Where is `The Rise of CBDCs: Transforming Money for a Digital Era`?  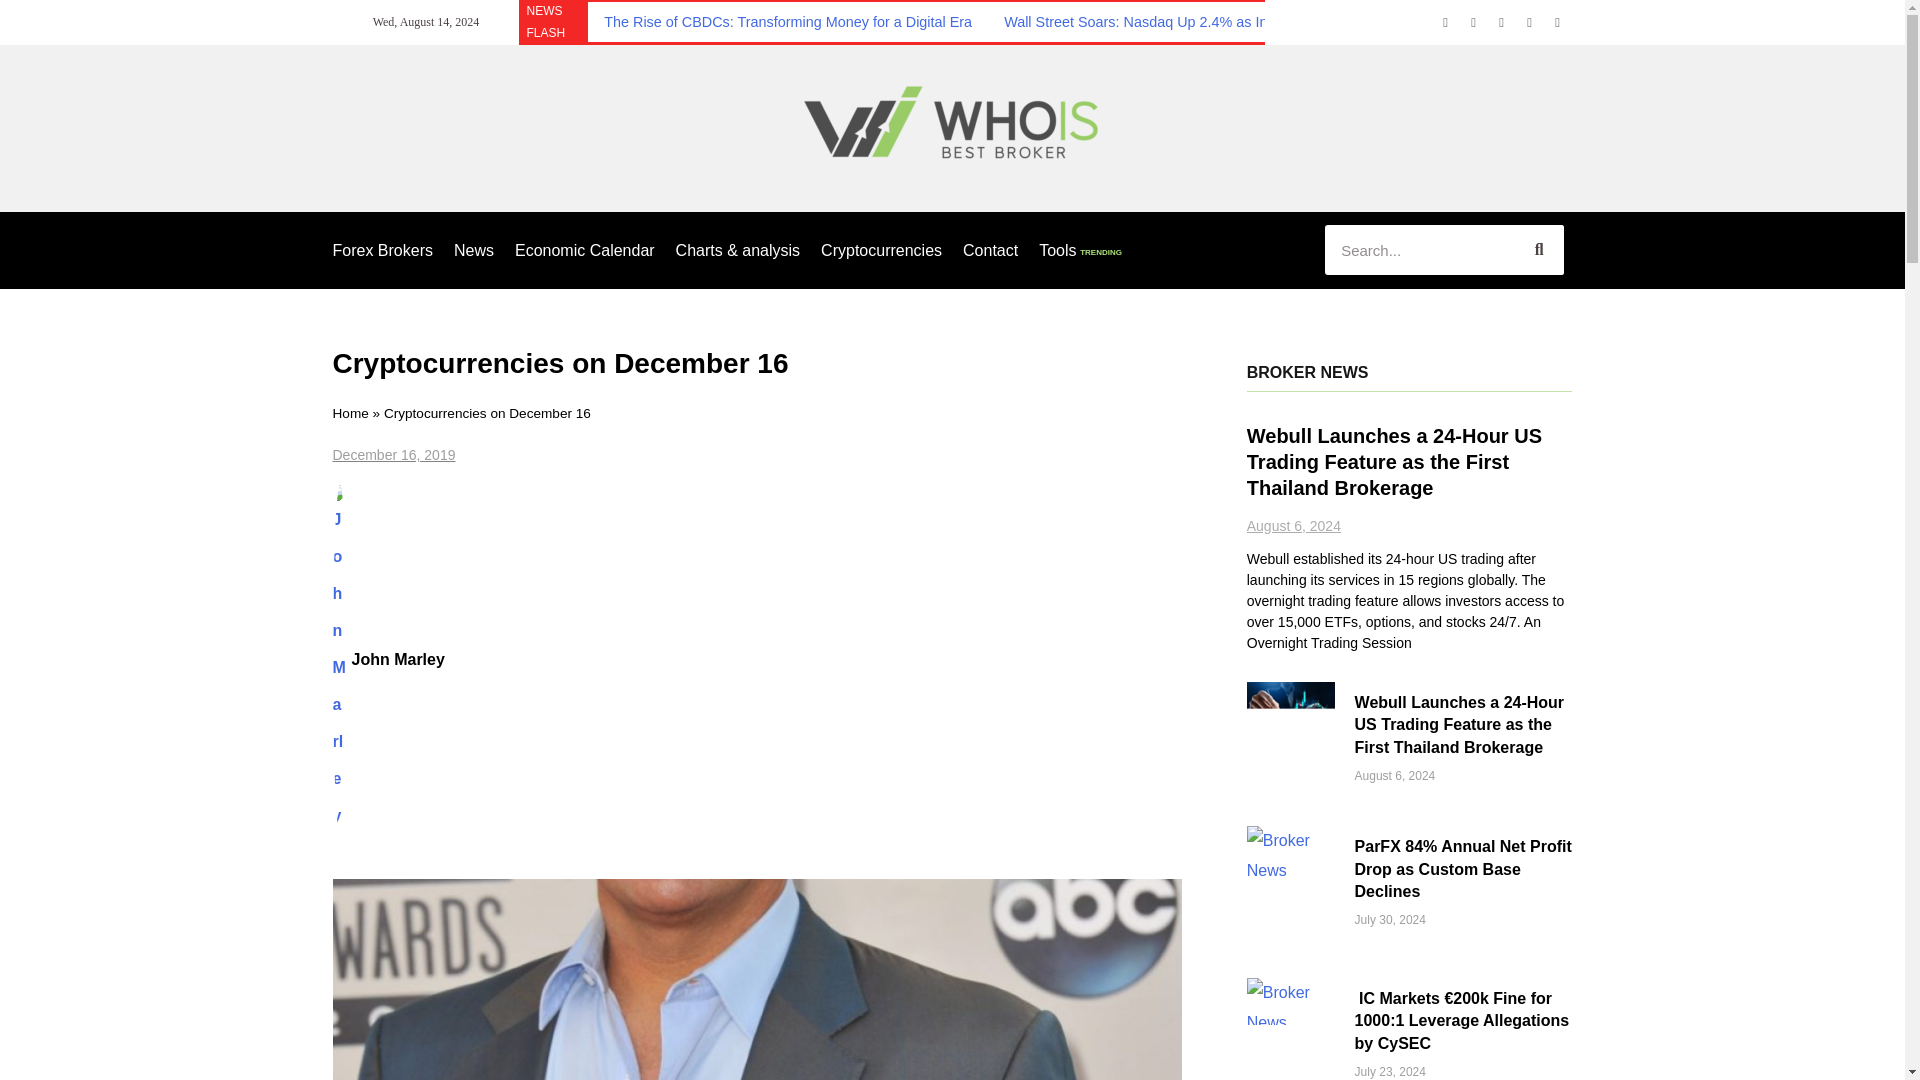
The Rise of CBDCs: Transforming Money for a Digital Era is located at coordinates (788, 22).